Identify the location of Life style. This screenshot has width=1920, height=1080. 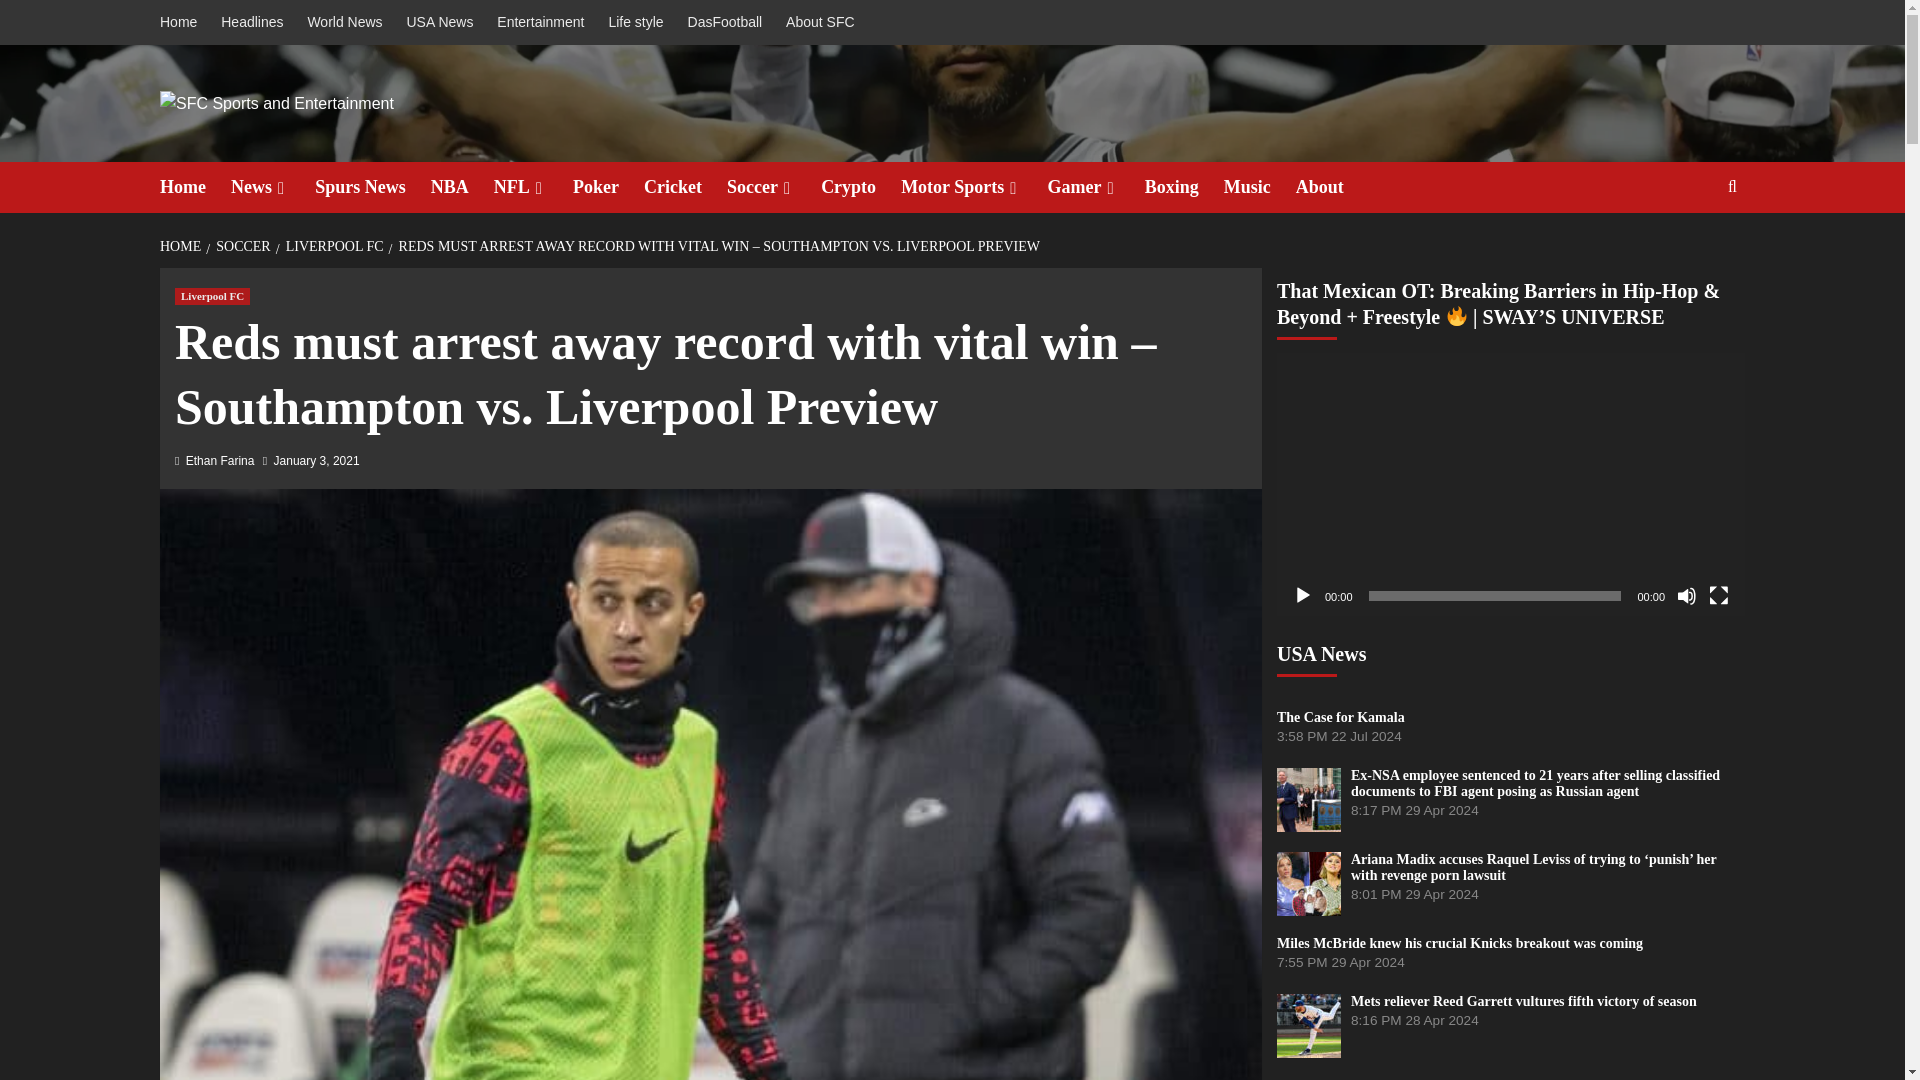
(635, 22).